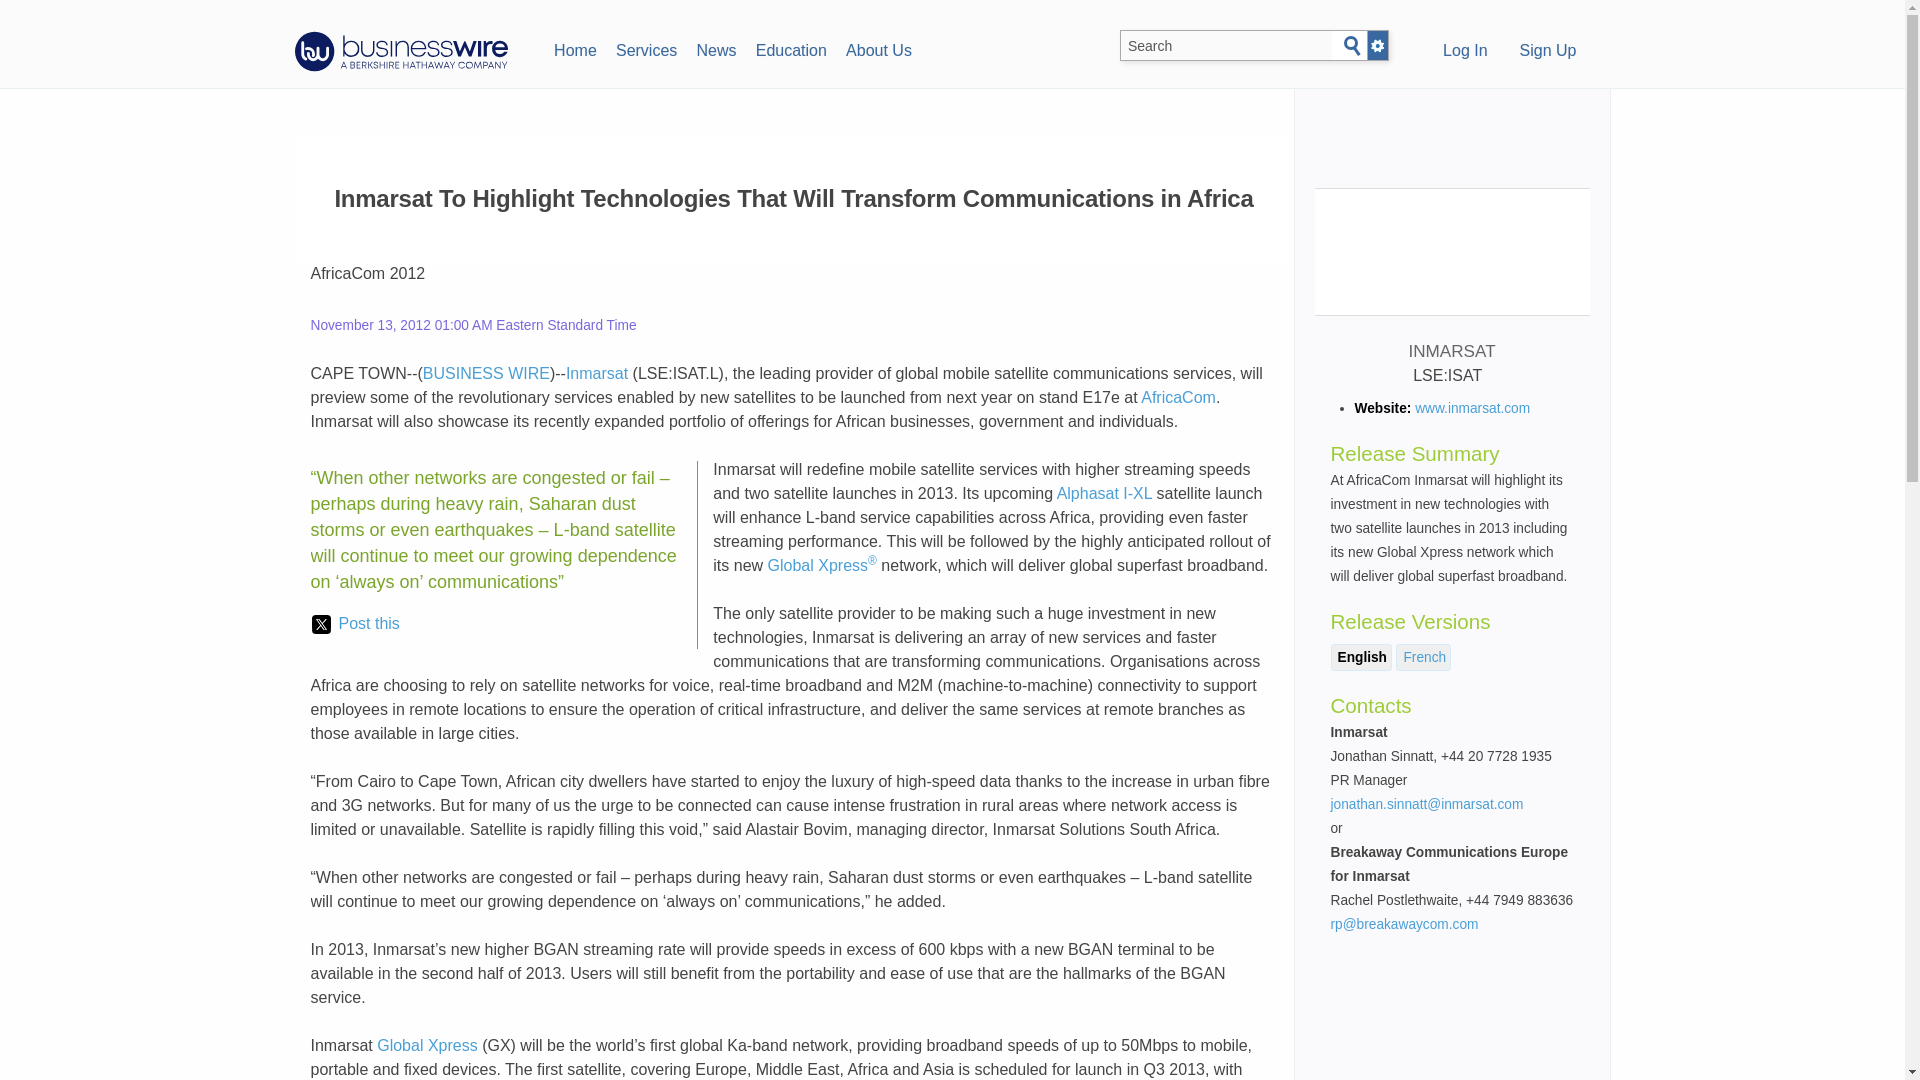 The width and height of the screenshot is (1920, 1080). Describe the element at coordinates (1104, 493) in the screenshot. I see `Alphasat I-XL` at that location.